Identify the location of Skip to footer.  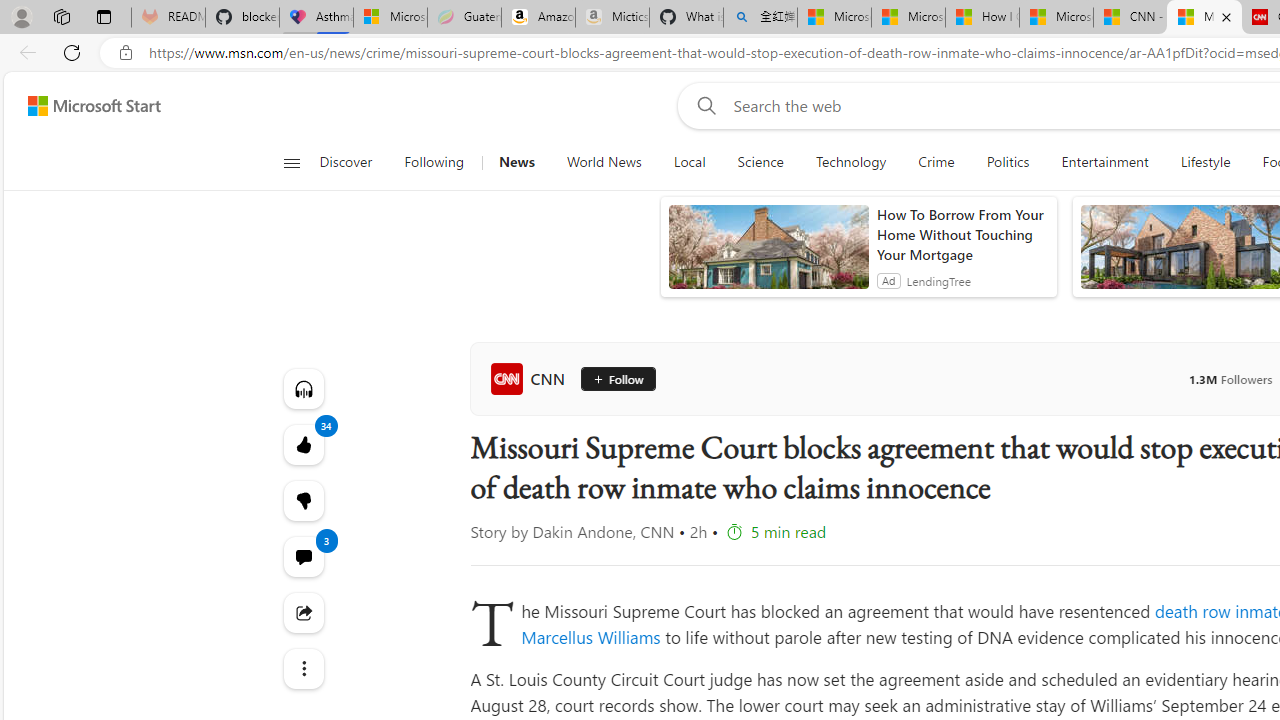
(82, 106).